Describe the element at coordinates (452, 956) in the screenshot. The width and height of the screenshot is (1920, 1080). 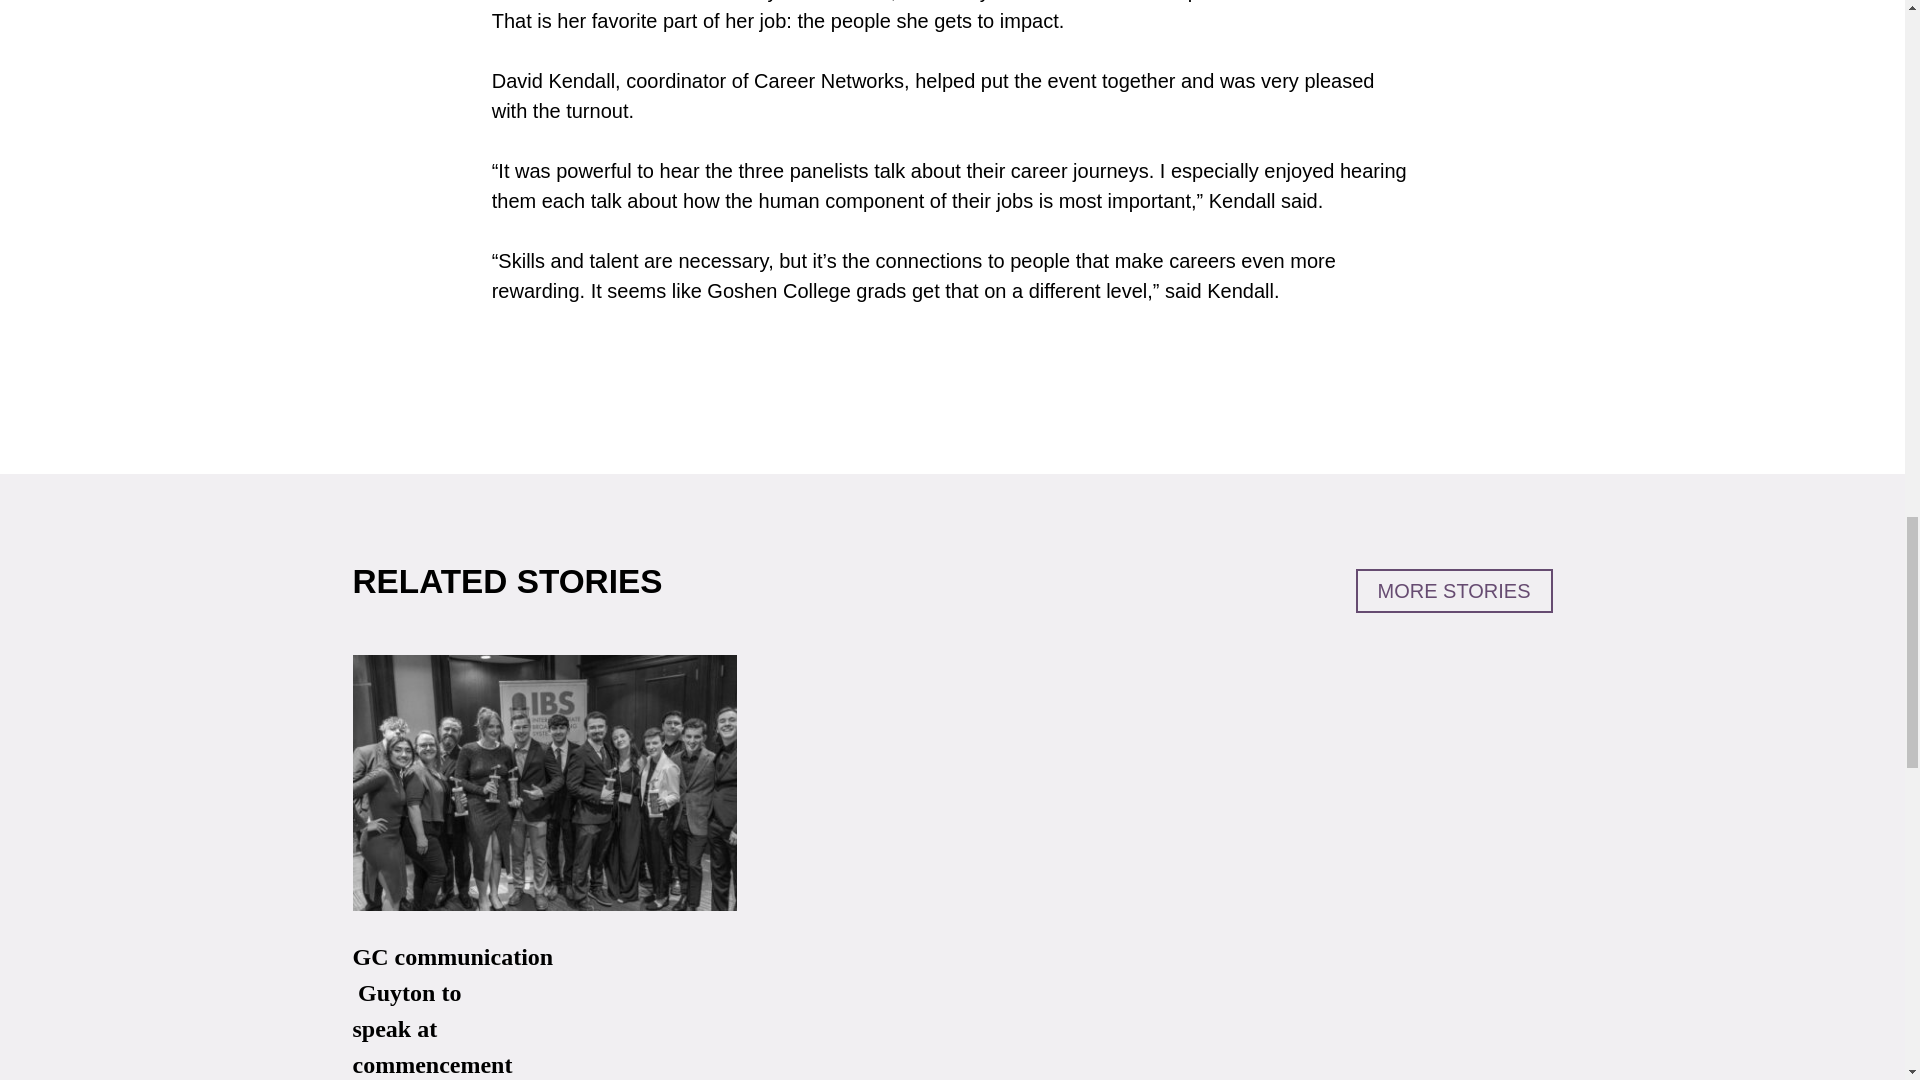
I see `GC communication` at that location.